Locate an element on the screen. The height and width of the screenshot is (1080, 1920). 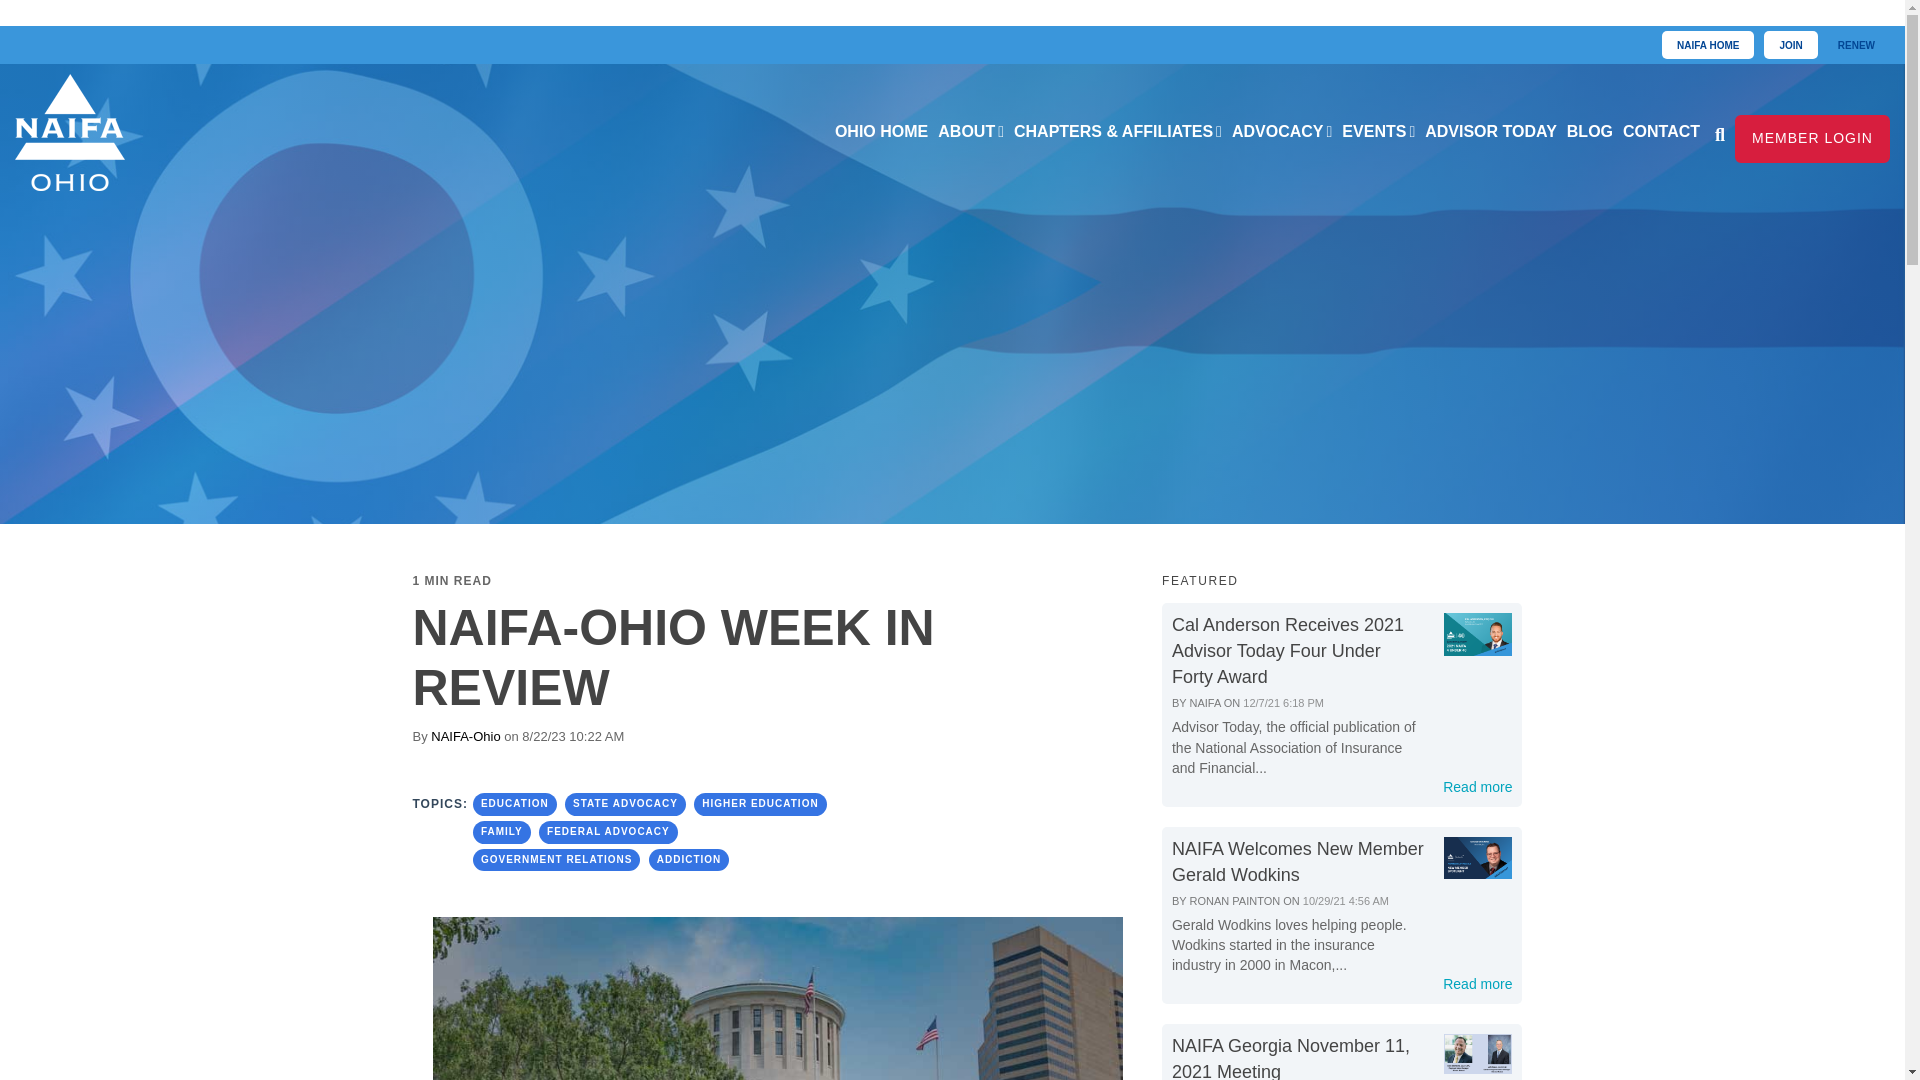
EDUCATION is located at coordinates (514, 804).